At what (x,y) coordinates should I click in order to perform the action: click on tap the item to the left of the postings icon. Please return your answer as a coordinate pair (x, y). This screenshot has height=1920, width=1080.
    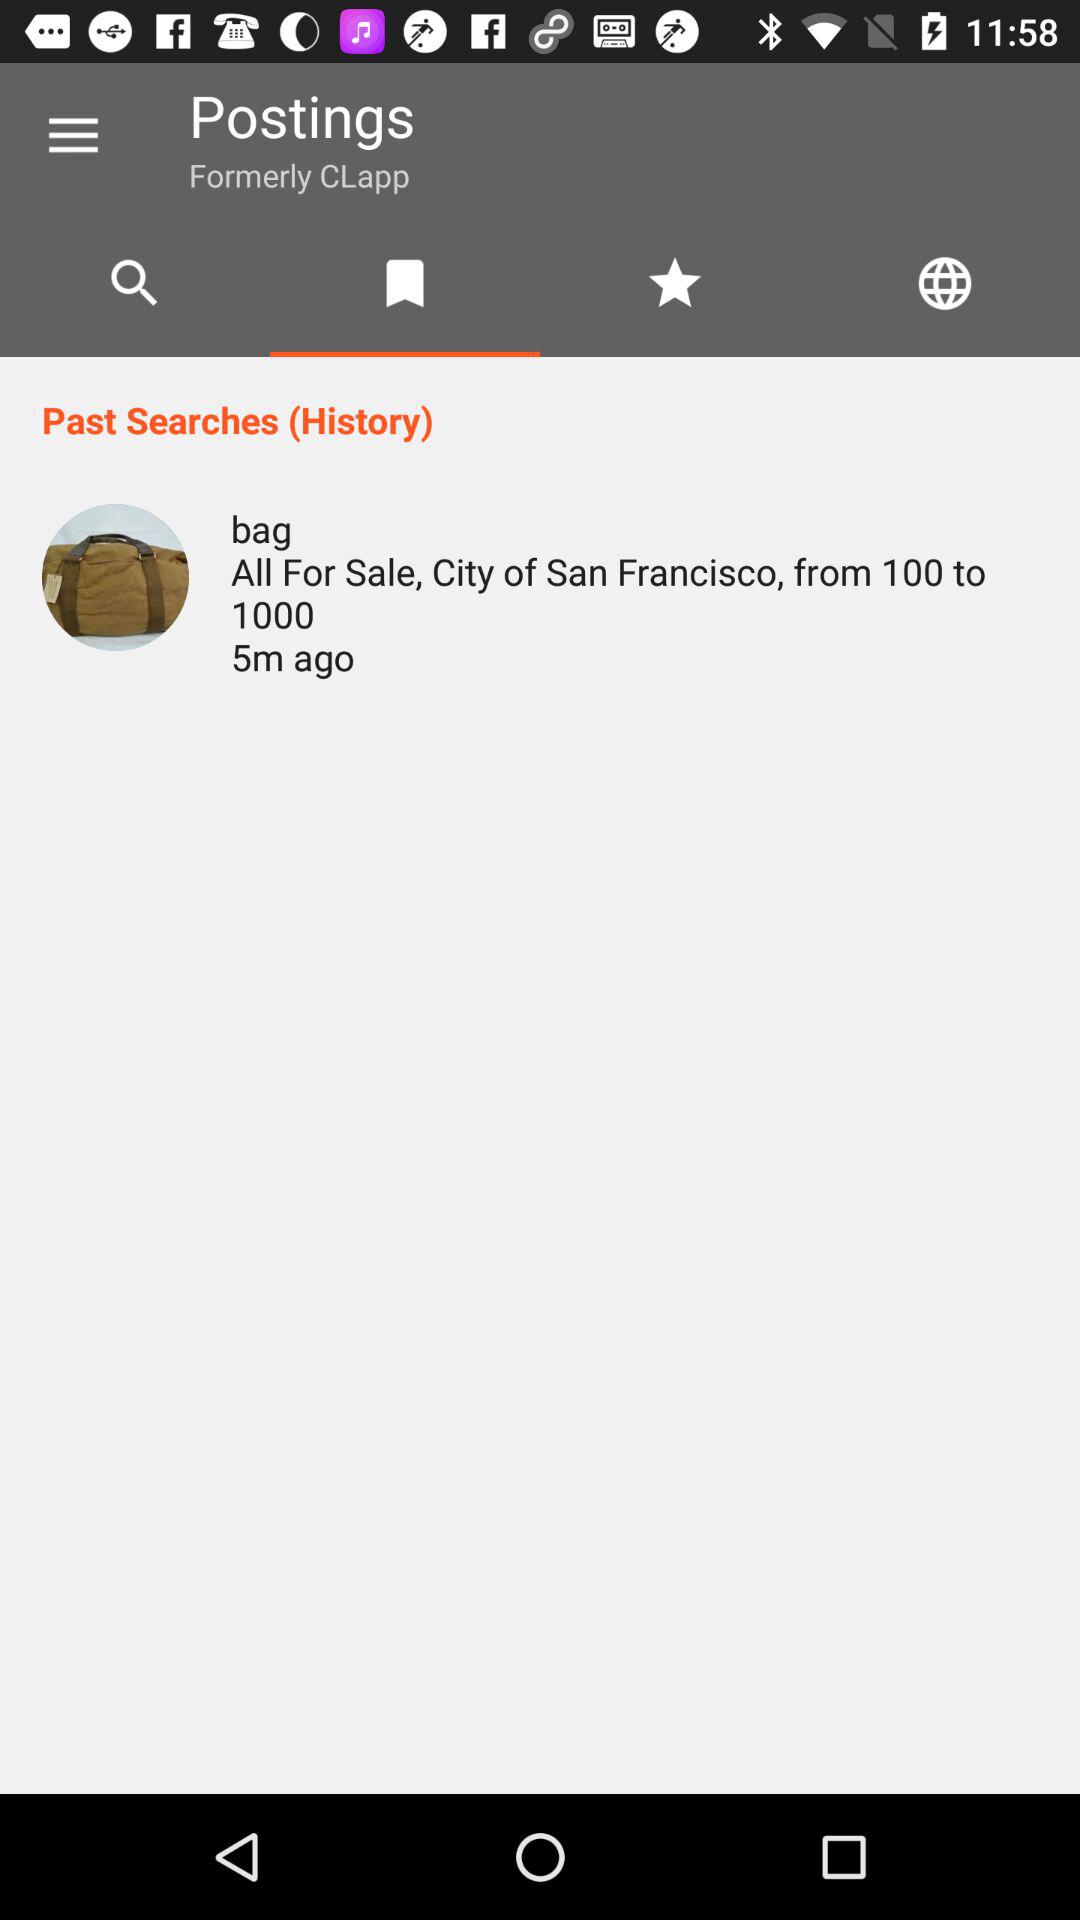
    Looking at the image, I should click on (73, 136).